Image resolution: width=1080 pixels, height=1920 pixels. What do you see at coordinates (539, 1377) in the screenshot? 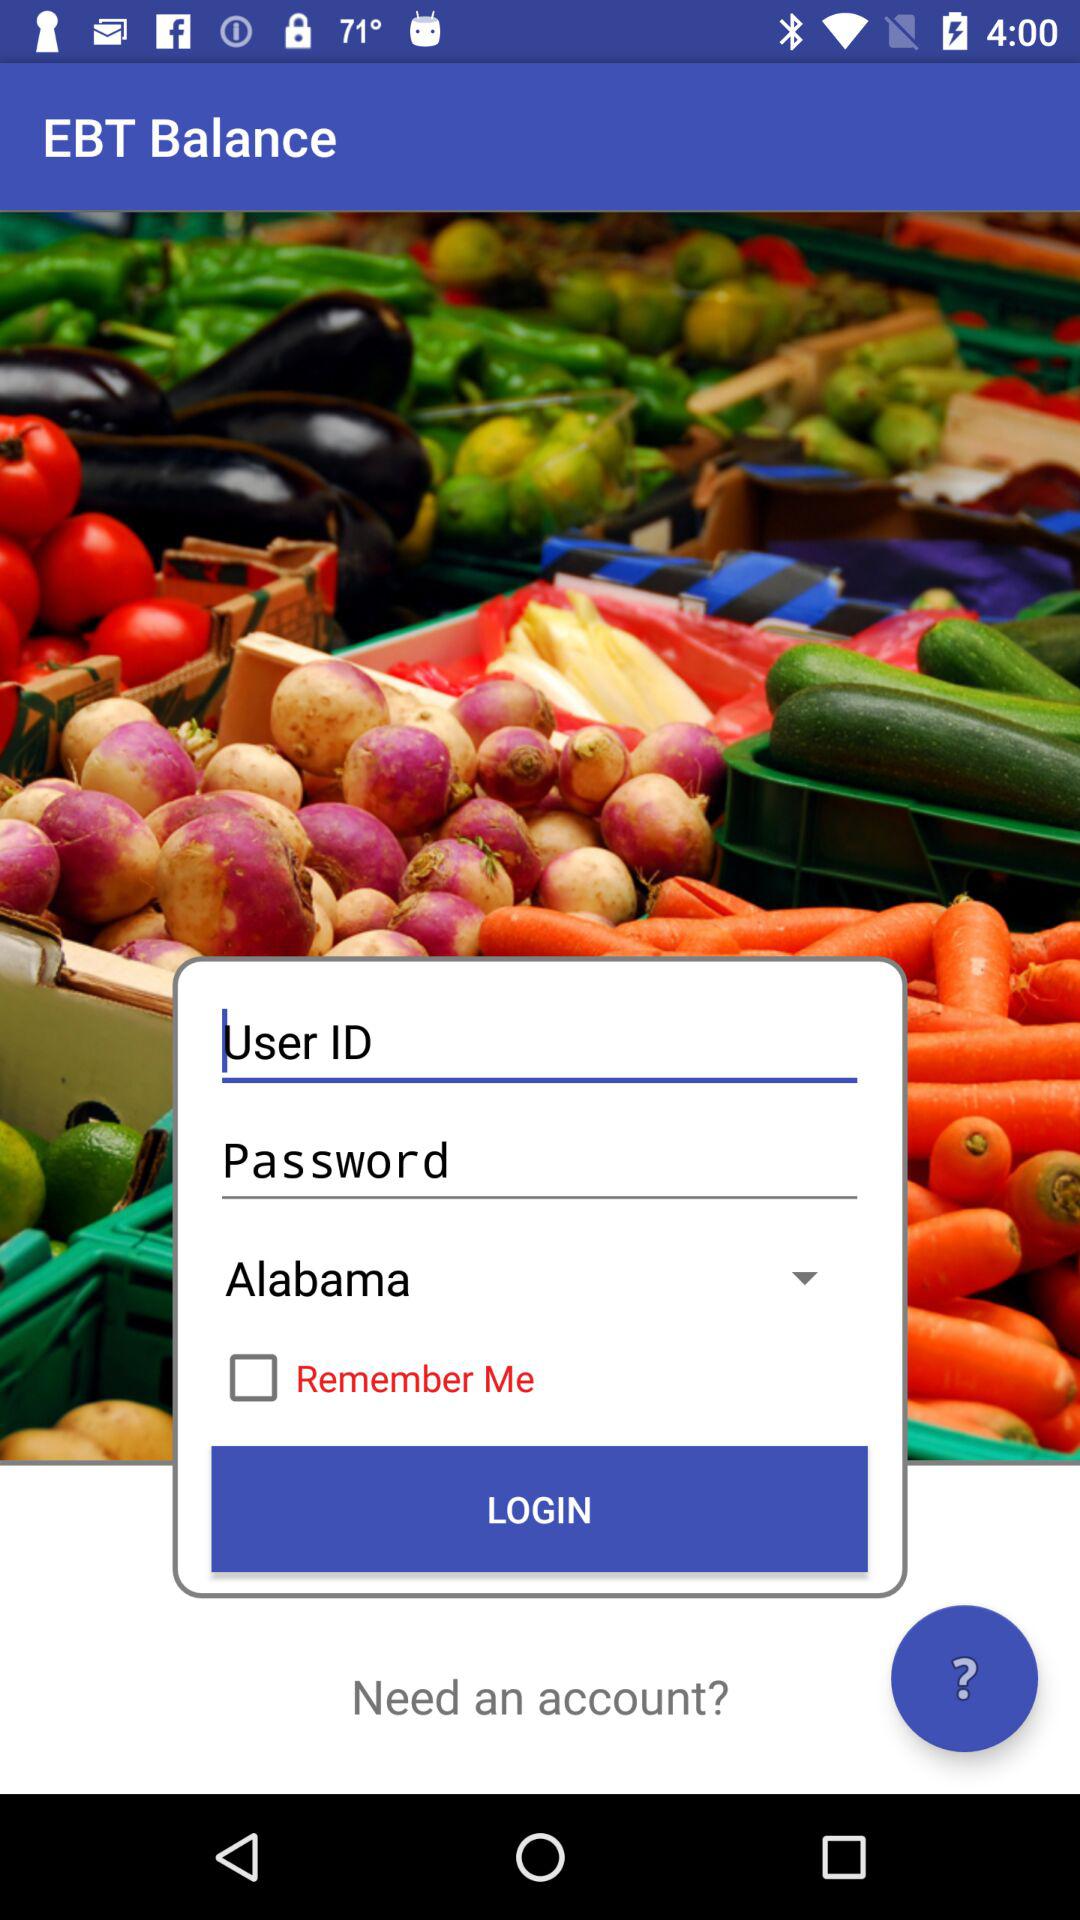
I see `open item above login` at bounding box center [539, 1377].